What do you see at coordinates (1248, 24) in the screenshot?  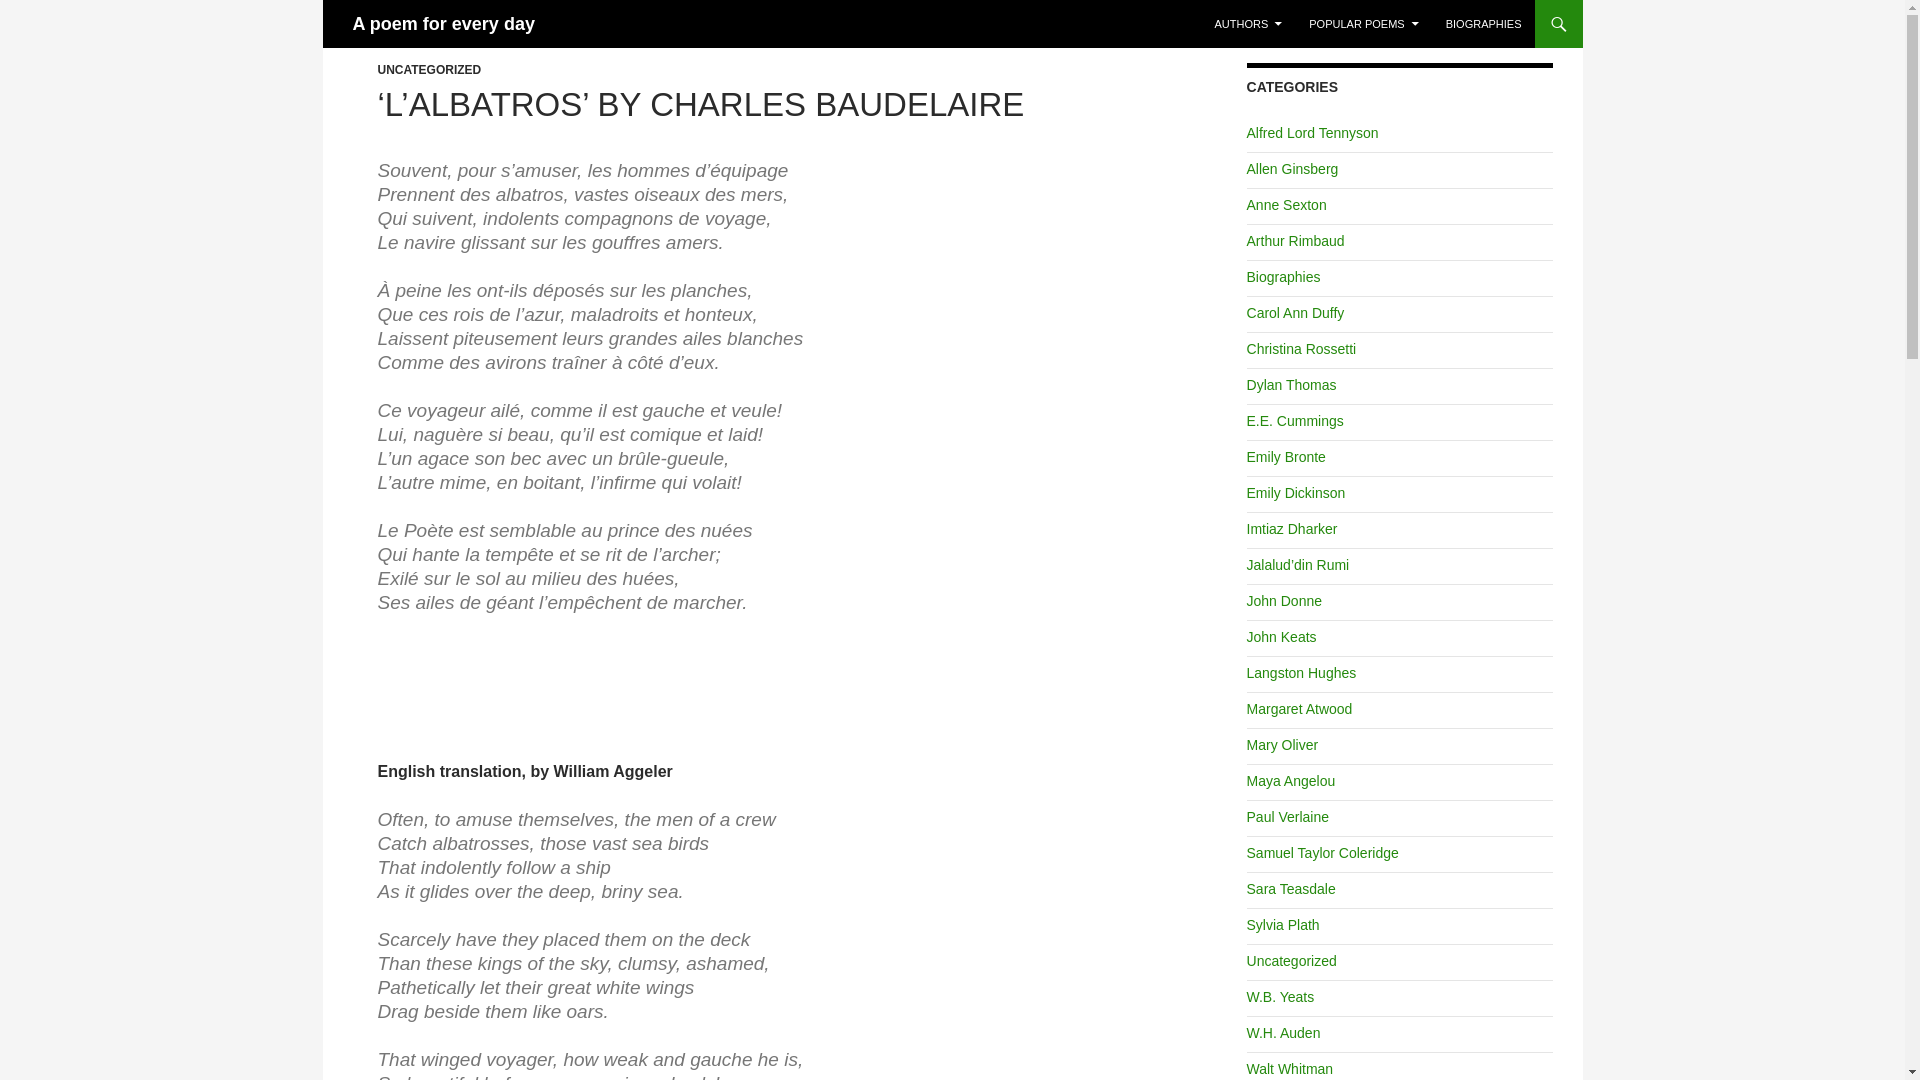 I see `AUTHORS` at bounding box center [1248, 24].